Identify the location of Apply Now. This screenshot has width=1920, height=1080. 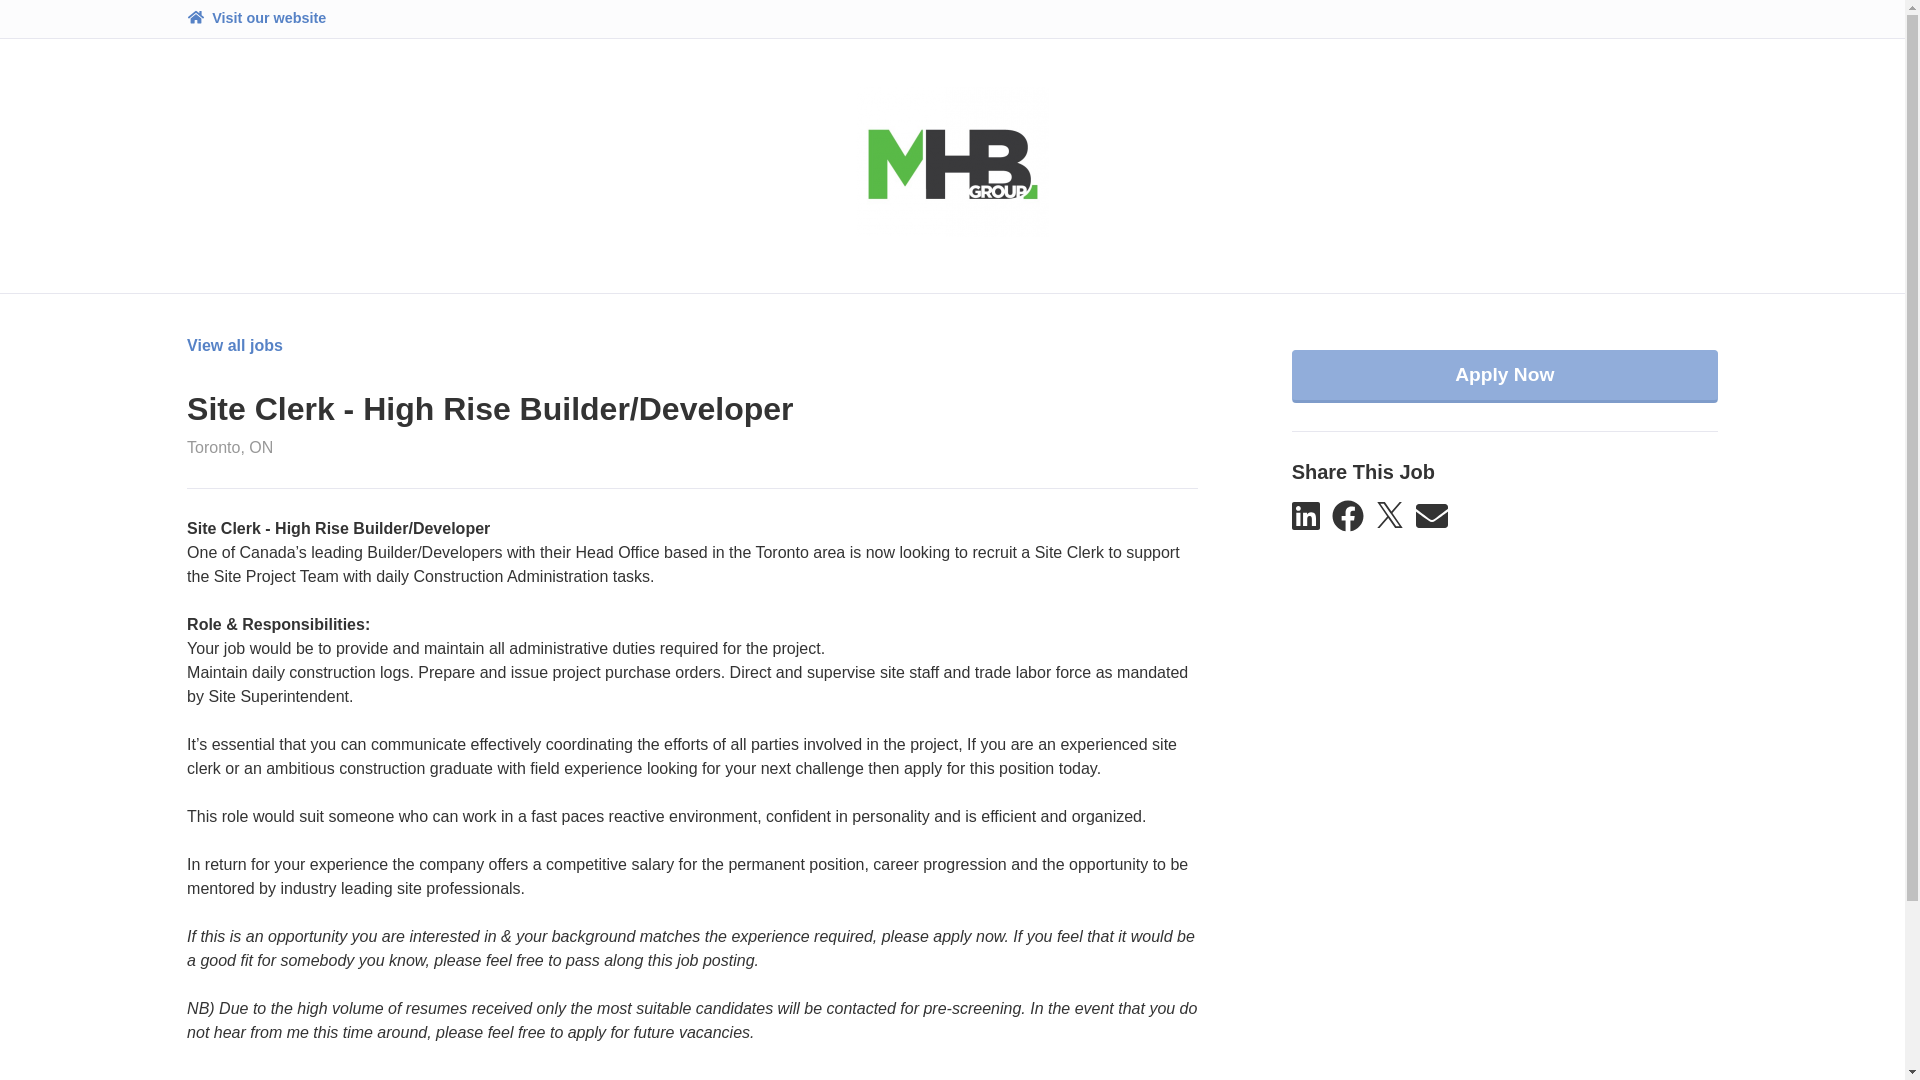
(1505, 376).